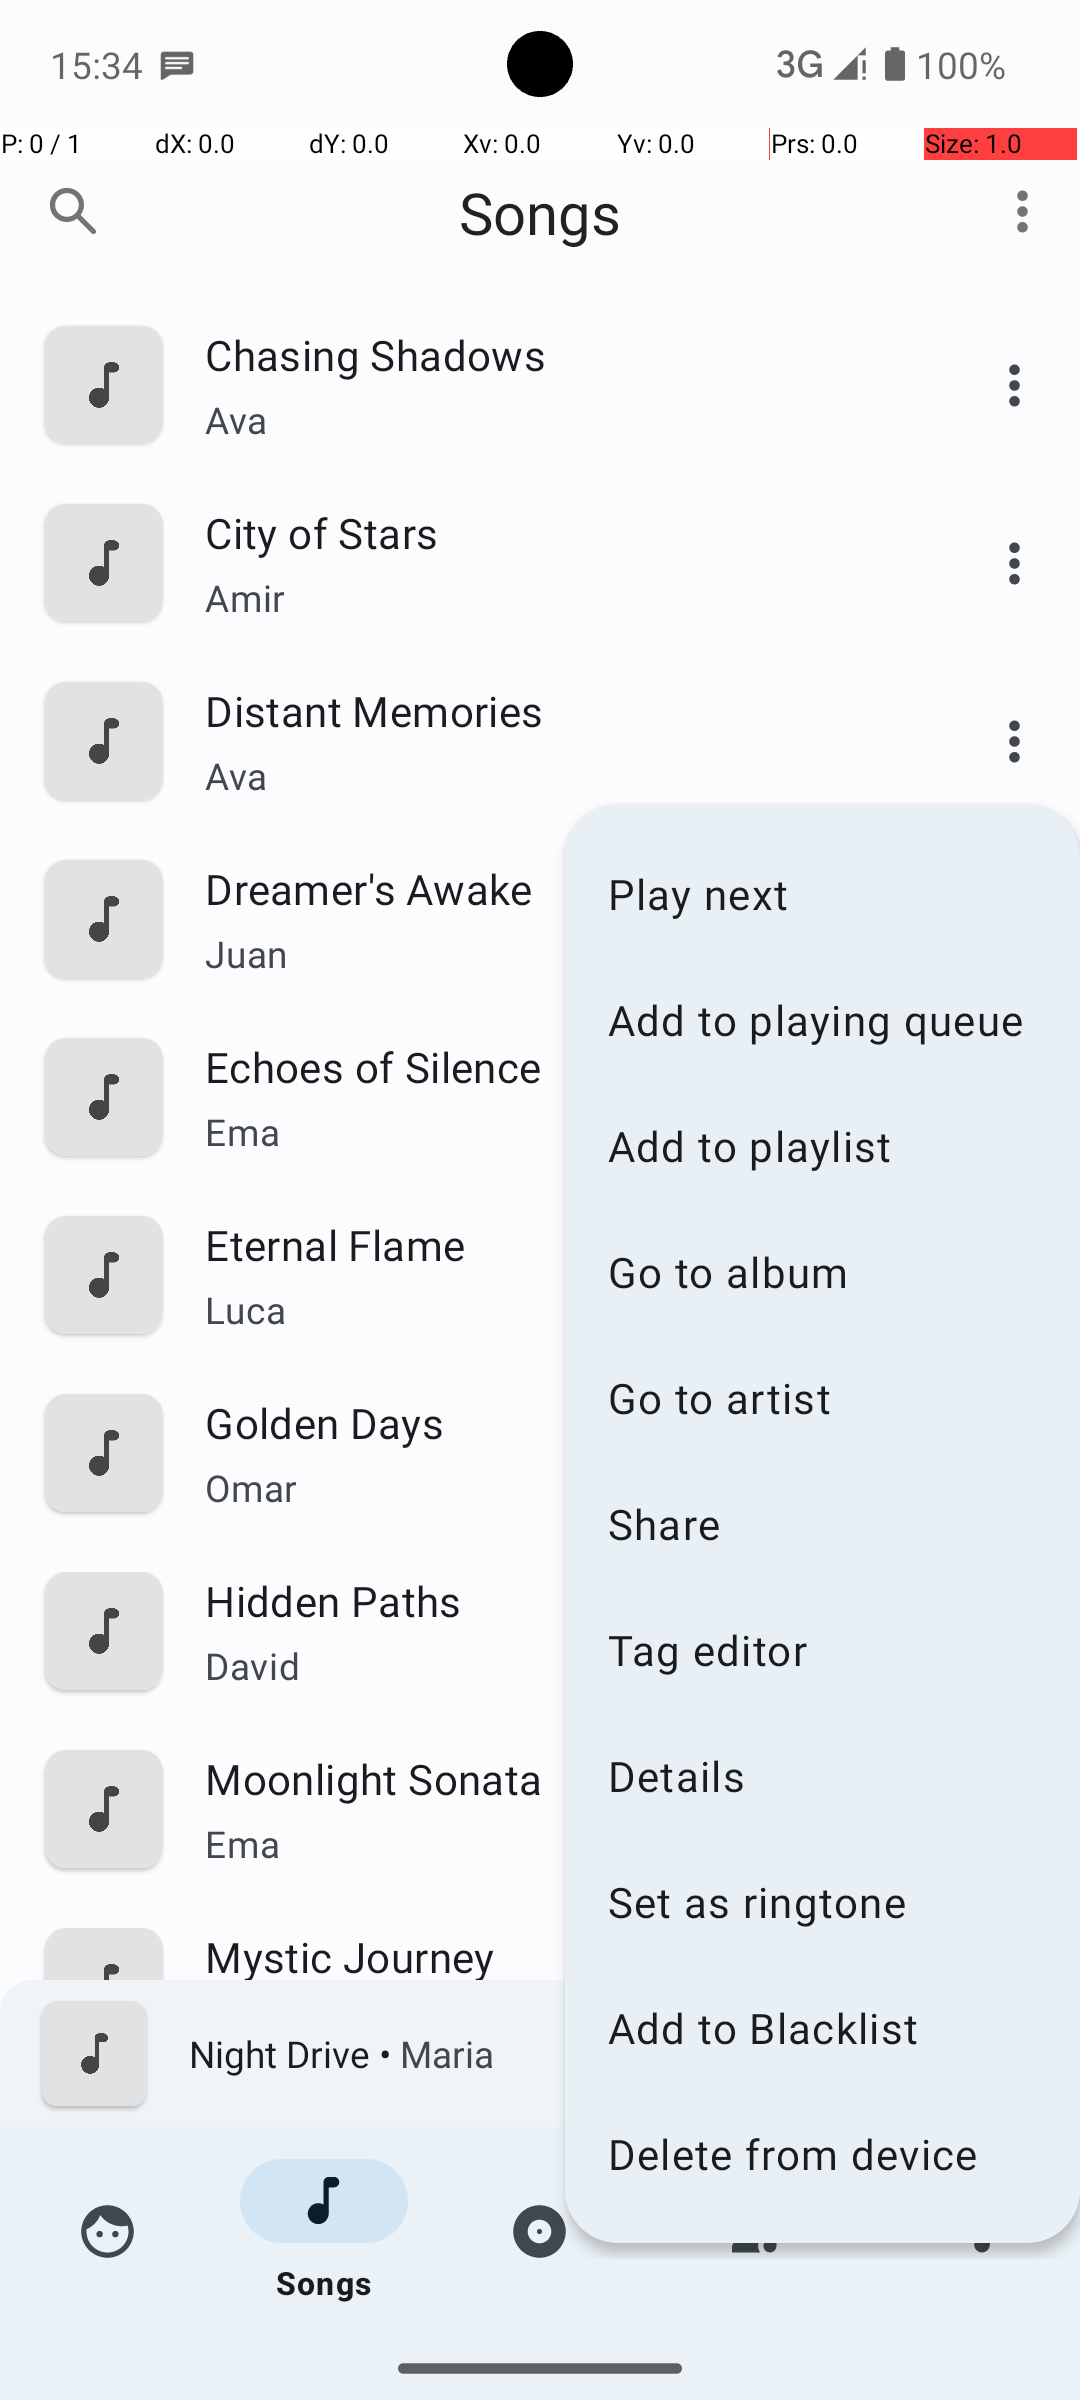 The width and height of the screenshot is (1080, 2400). Describe the element at coordinates (822, 2154) in the screenshot. I see `Delete from device` at that location.